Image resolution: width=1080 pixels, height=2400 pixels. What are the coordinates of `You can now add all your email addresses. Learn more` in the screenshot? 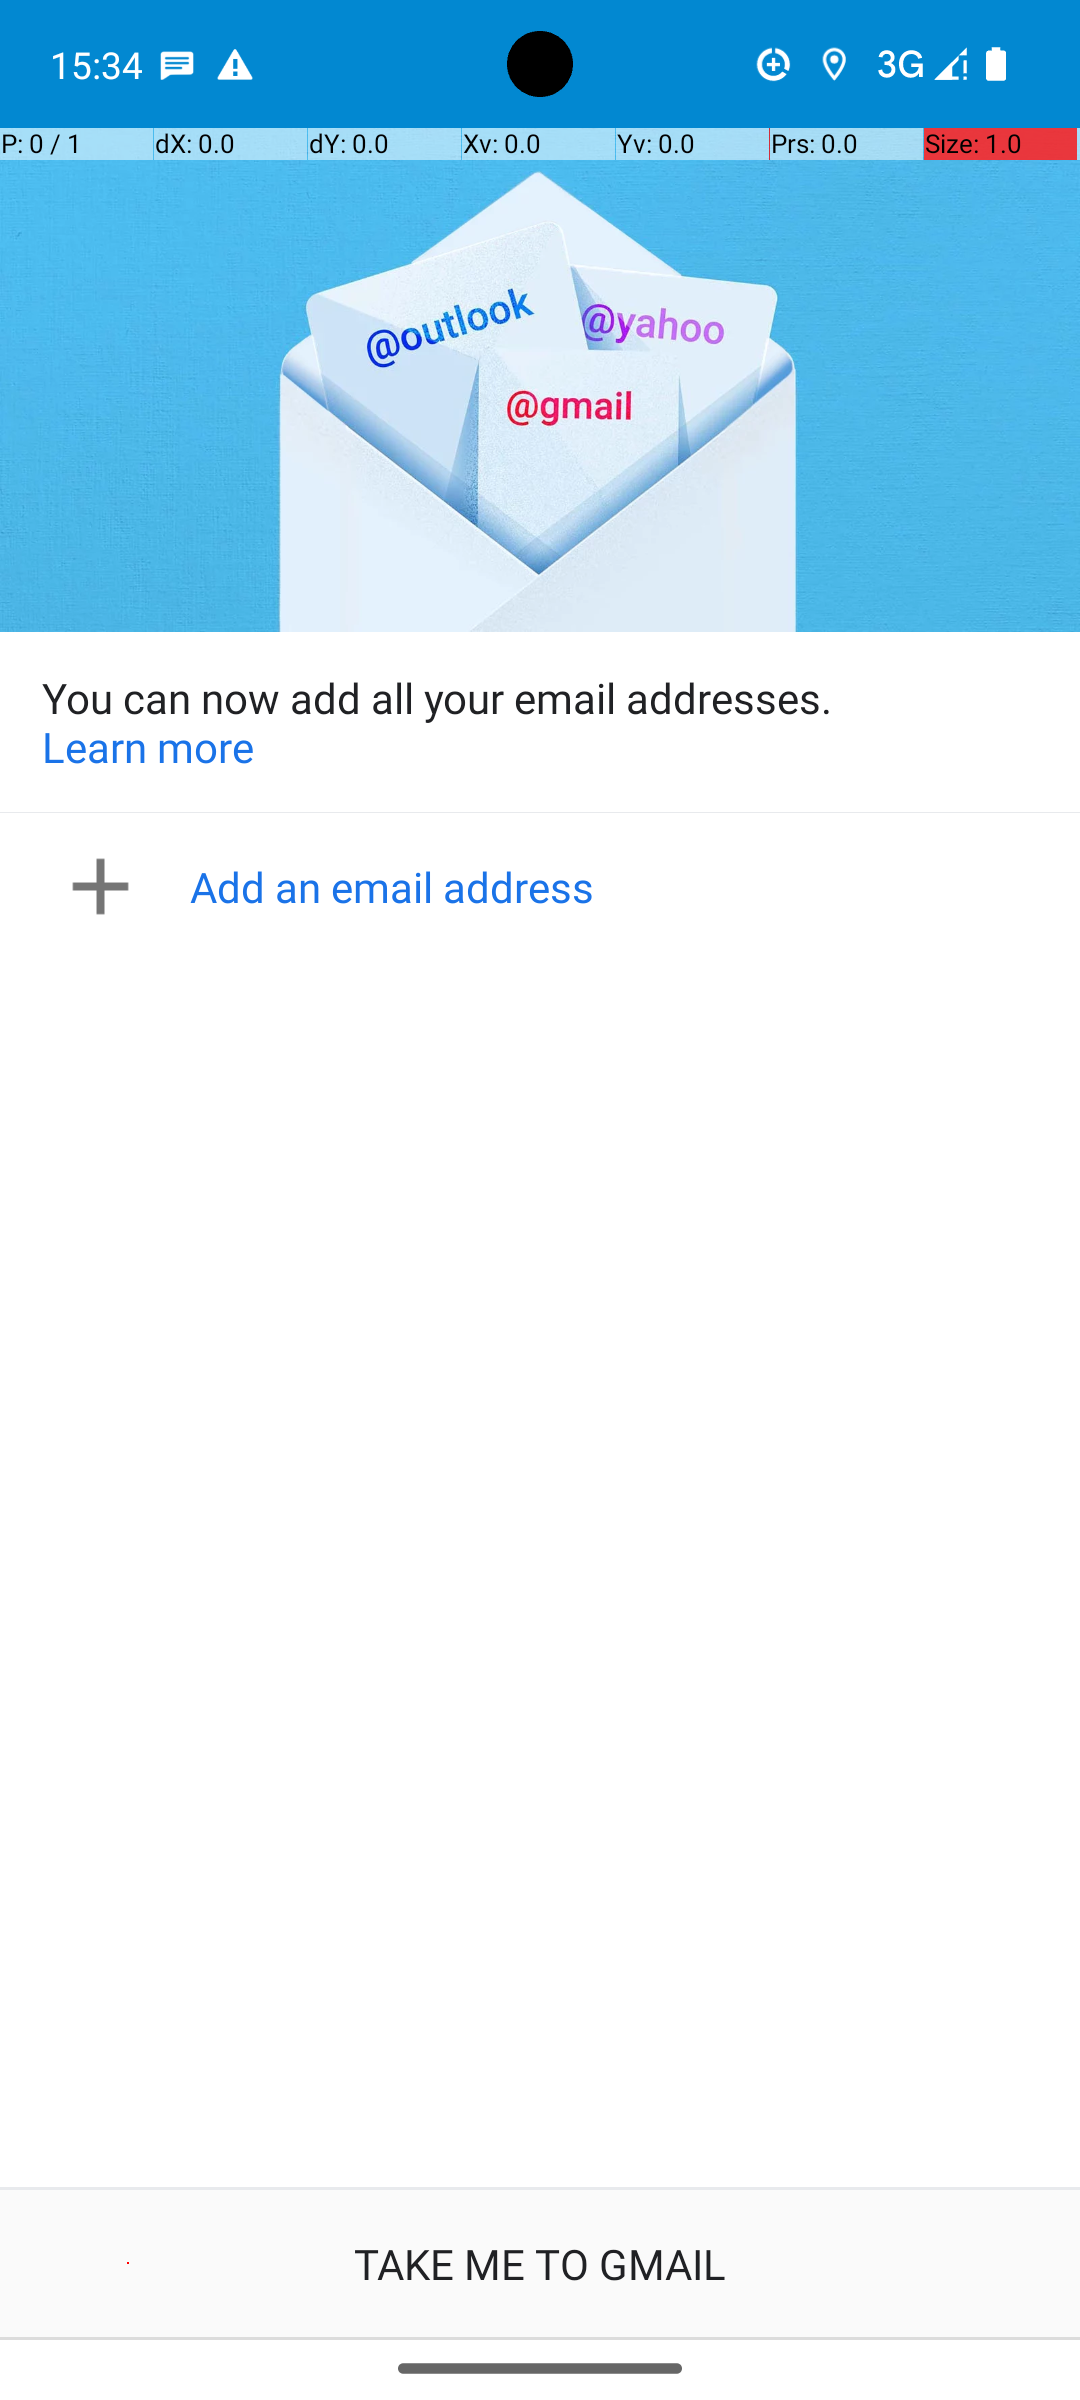 It's located at (540, 722).